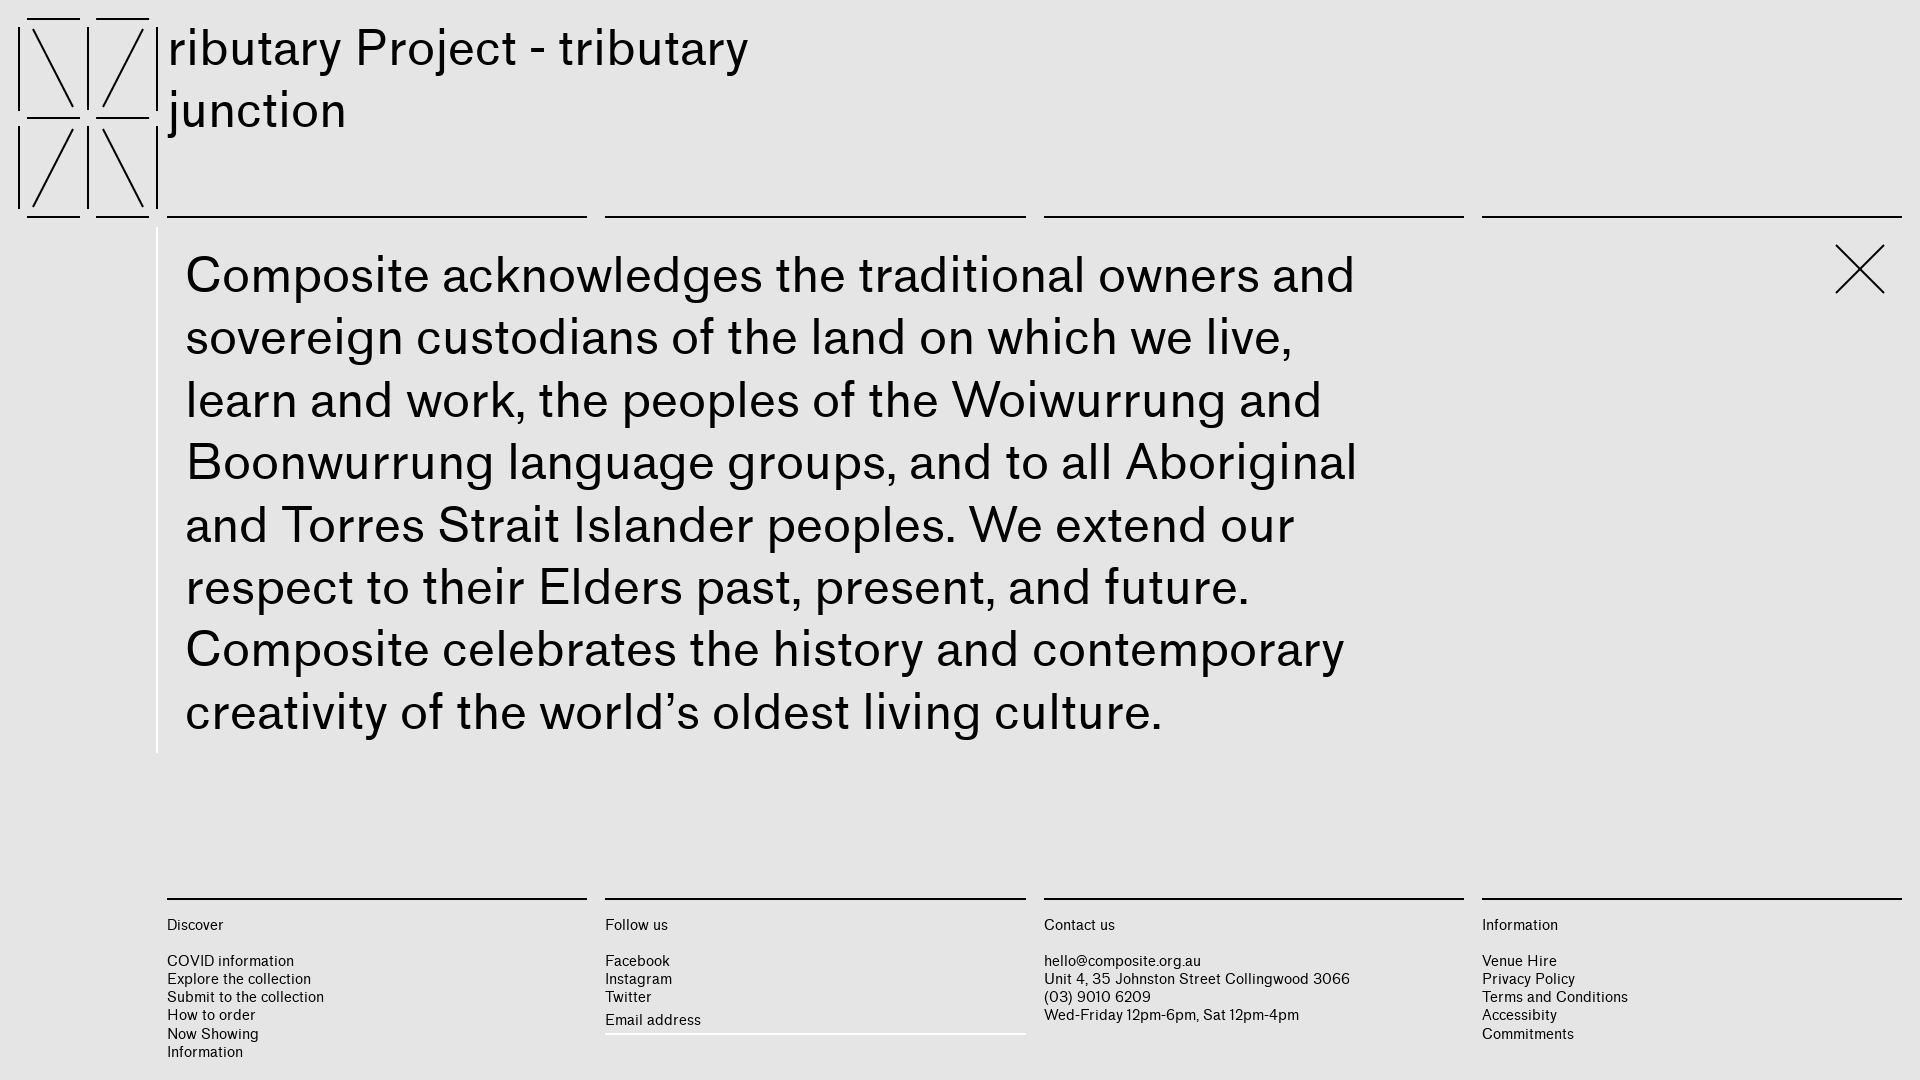  I want to click on COVID information, so click(230, 962).